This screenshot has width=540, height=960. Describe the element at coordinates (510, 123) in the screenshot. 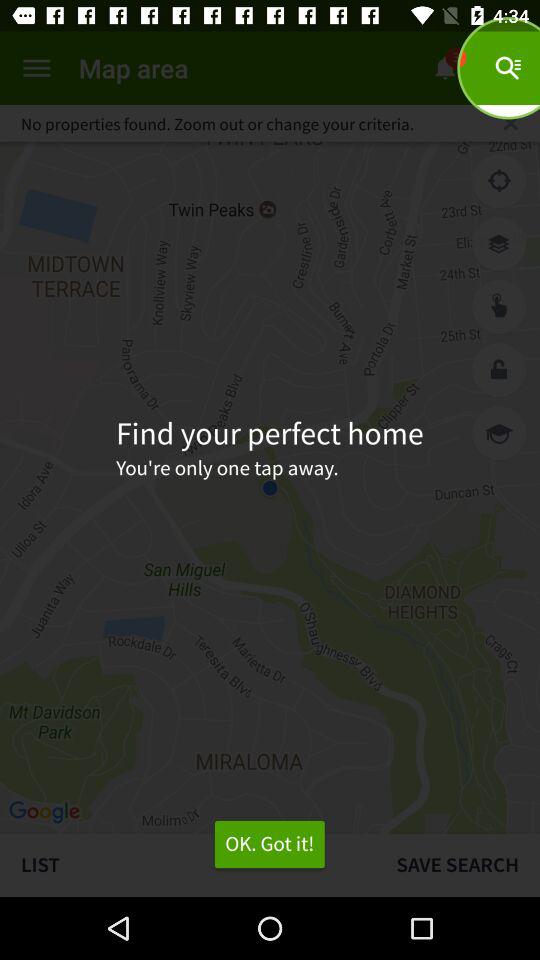

I see `close search tab` at that location.